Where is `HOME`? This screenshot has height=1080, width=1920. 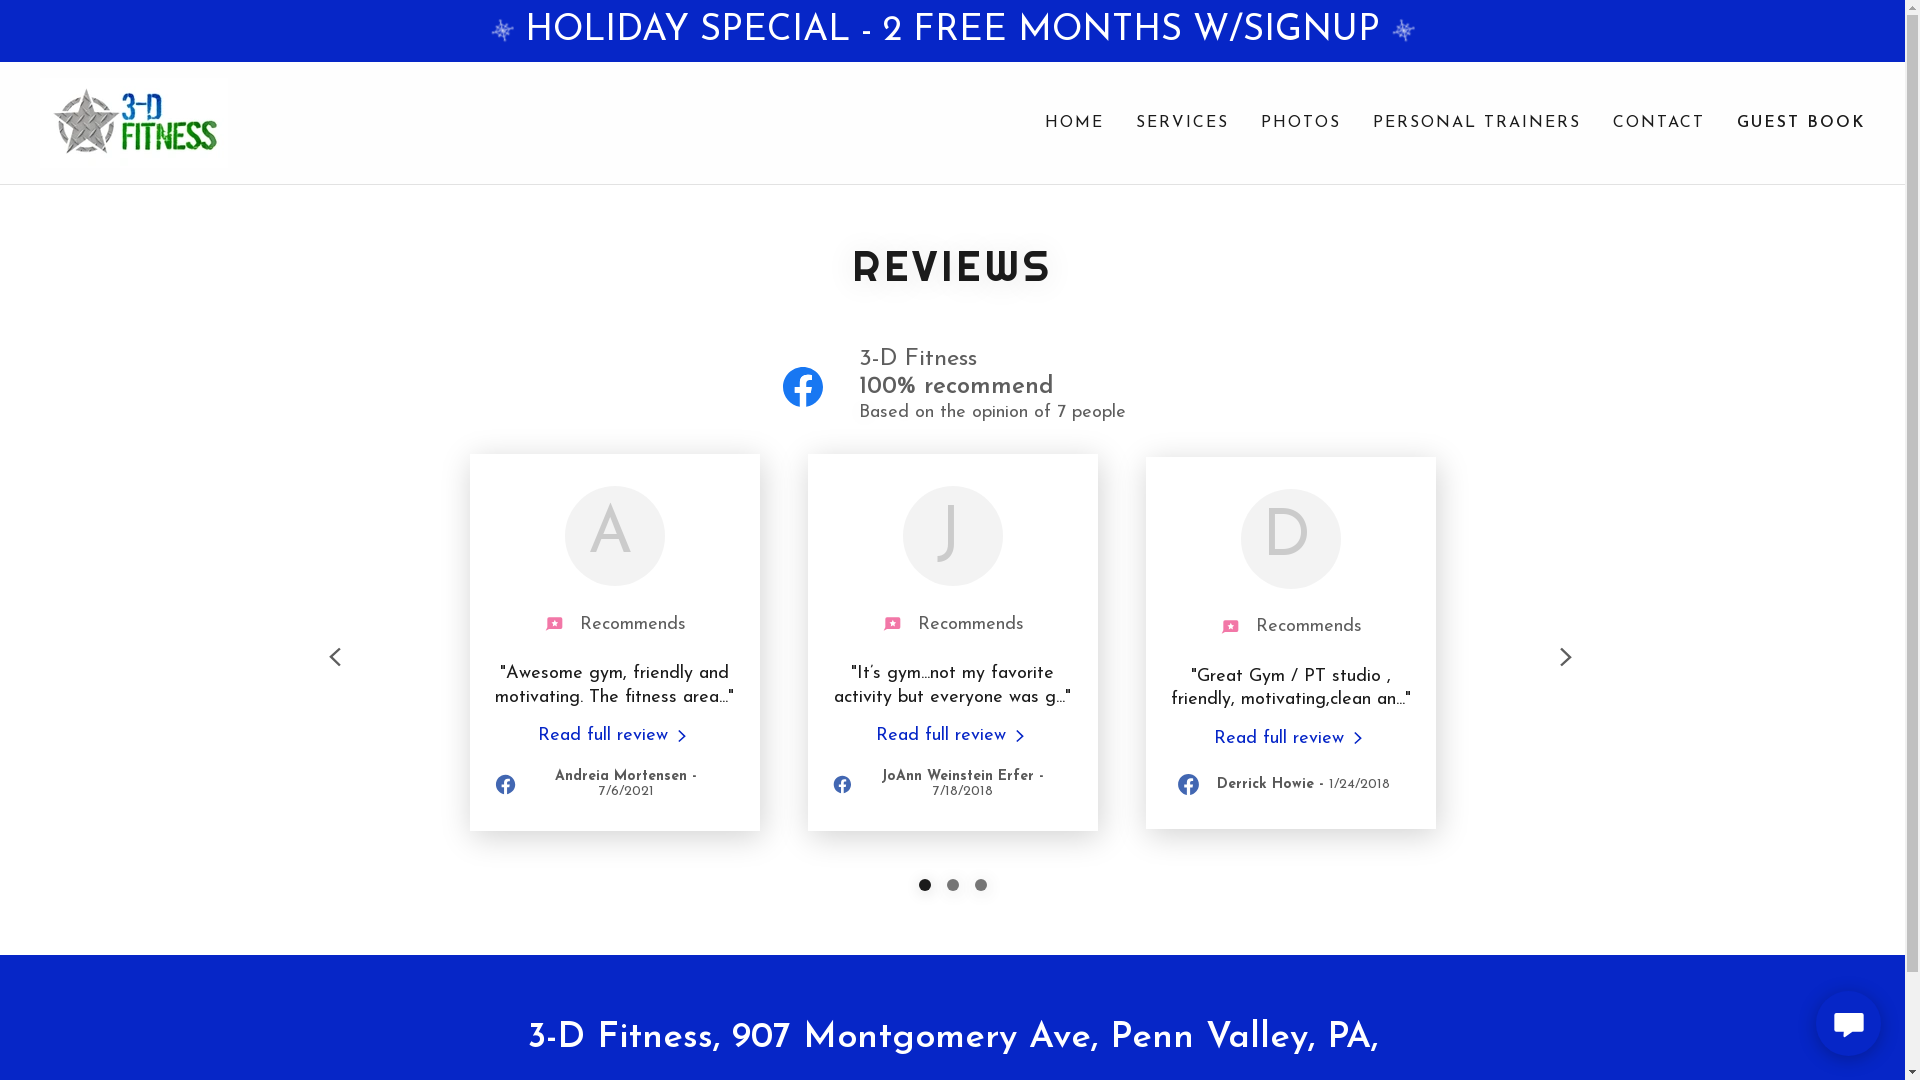
HOME is located at coordinates (1074, 123).